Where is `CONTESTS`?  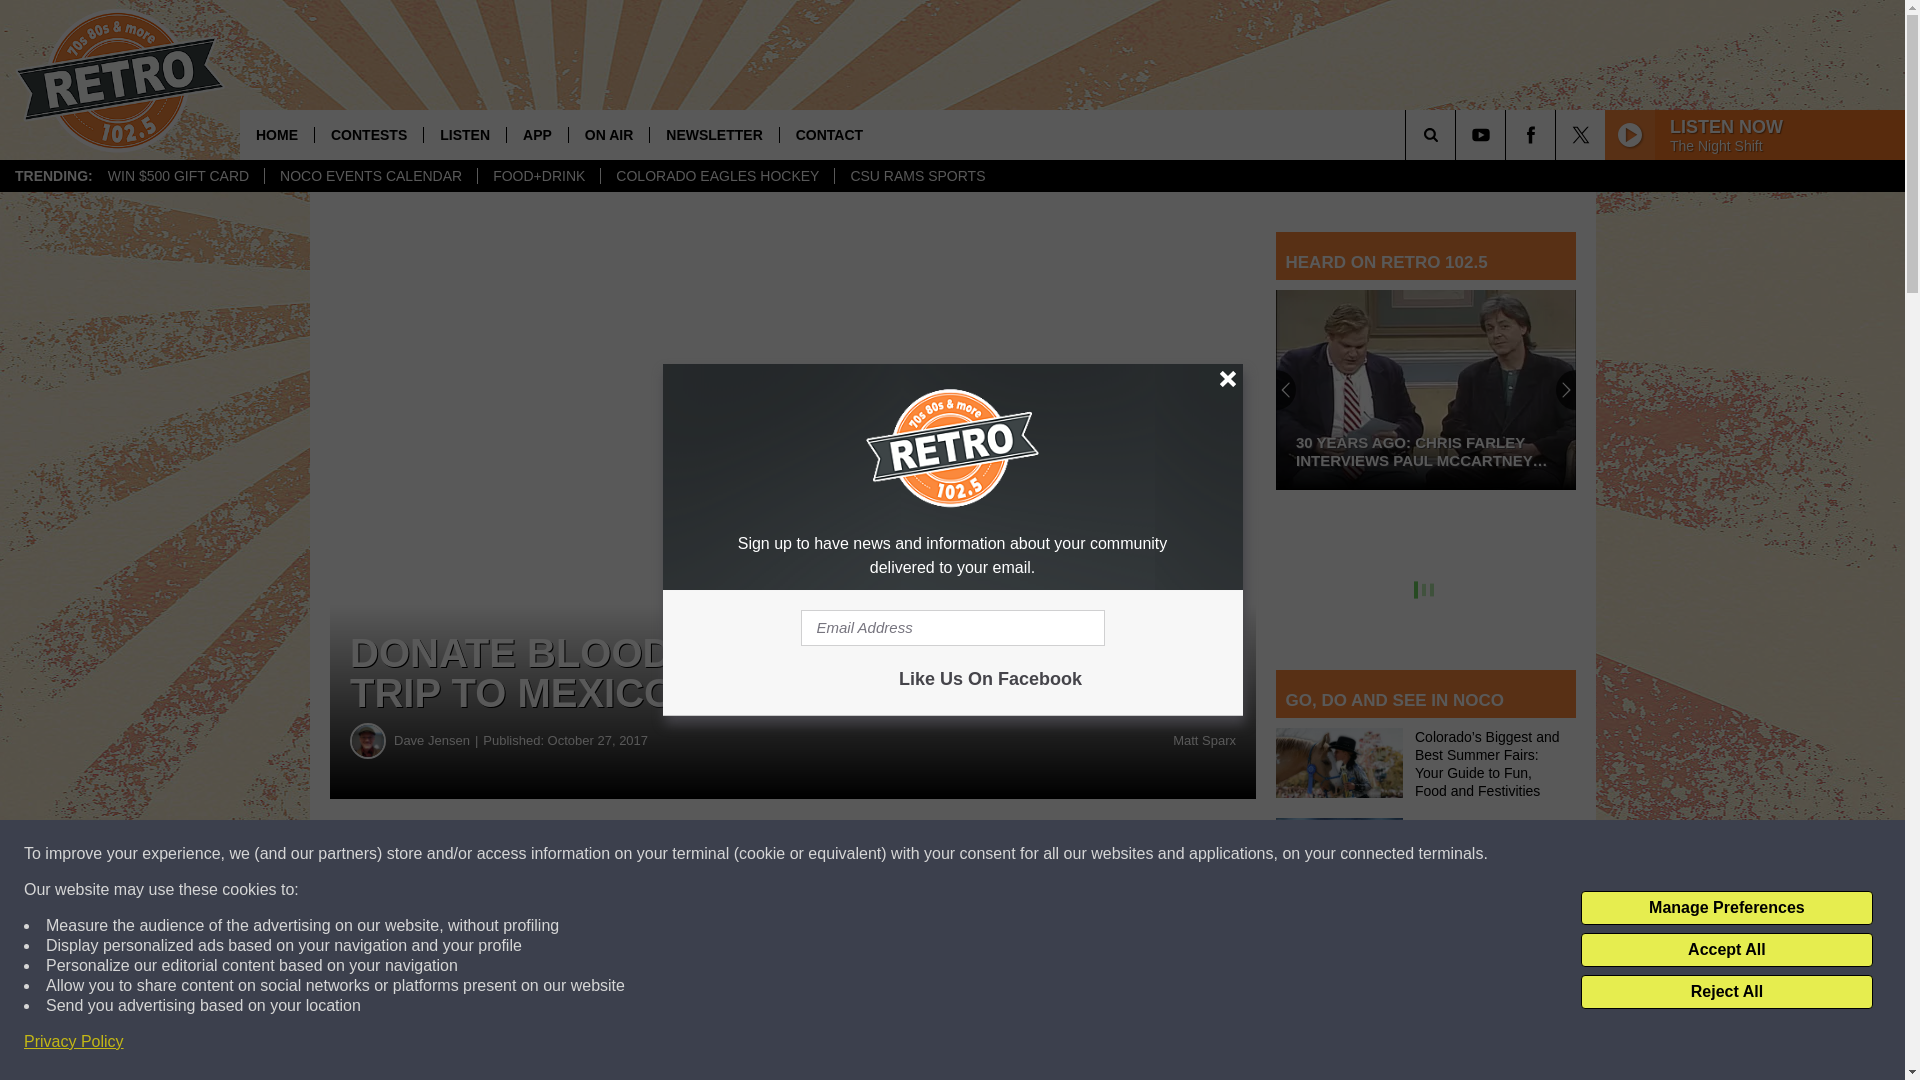 CONTESTS is located at coordinates (368, 134).